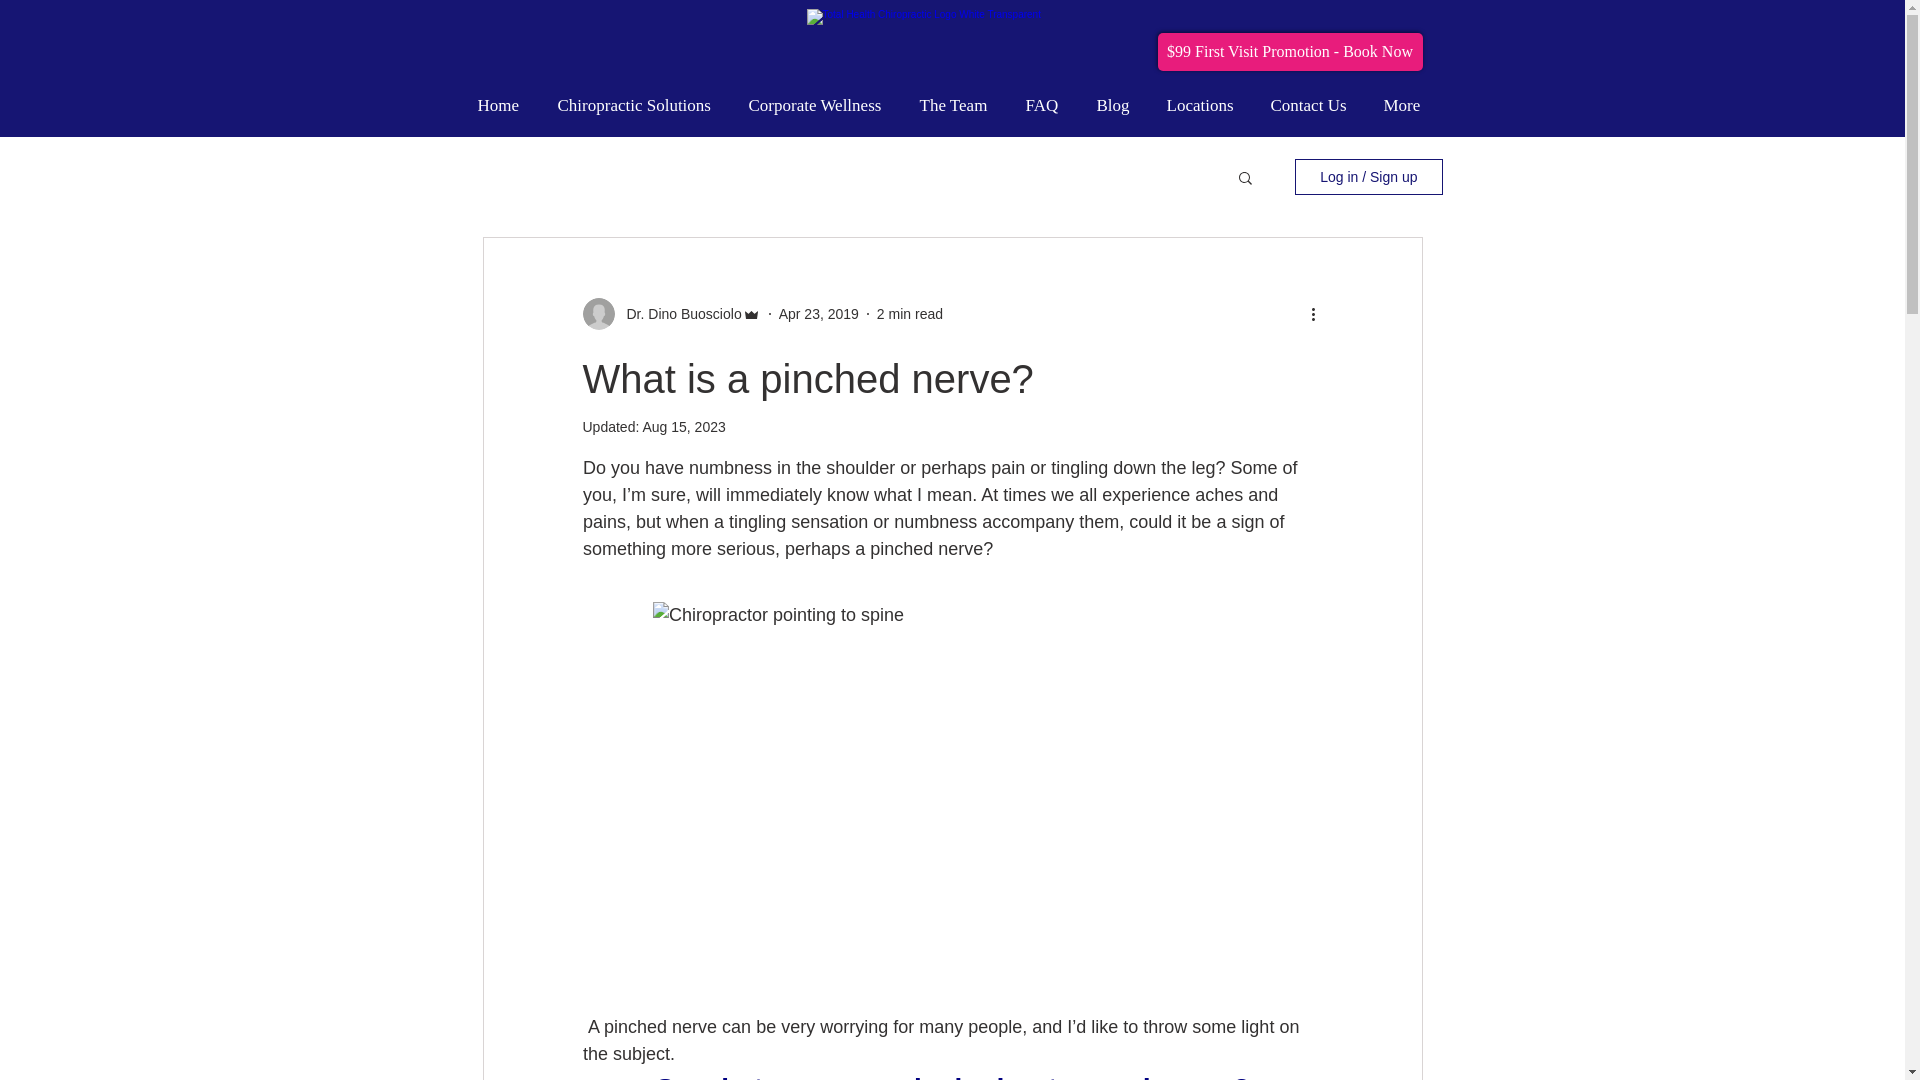 Image resolution: width=1920 pixels, height=1080 pixels. I want to click on Contact Us, so click(1312, 106).